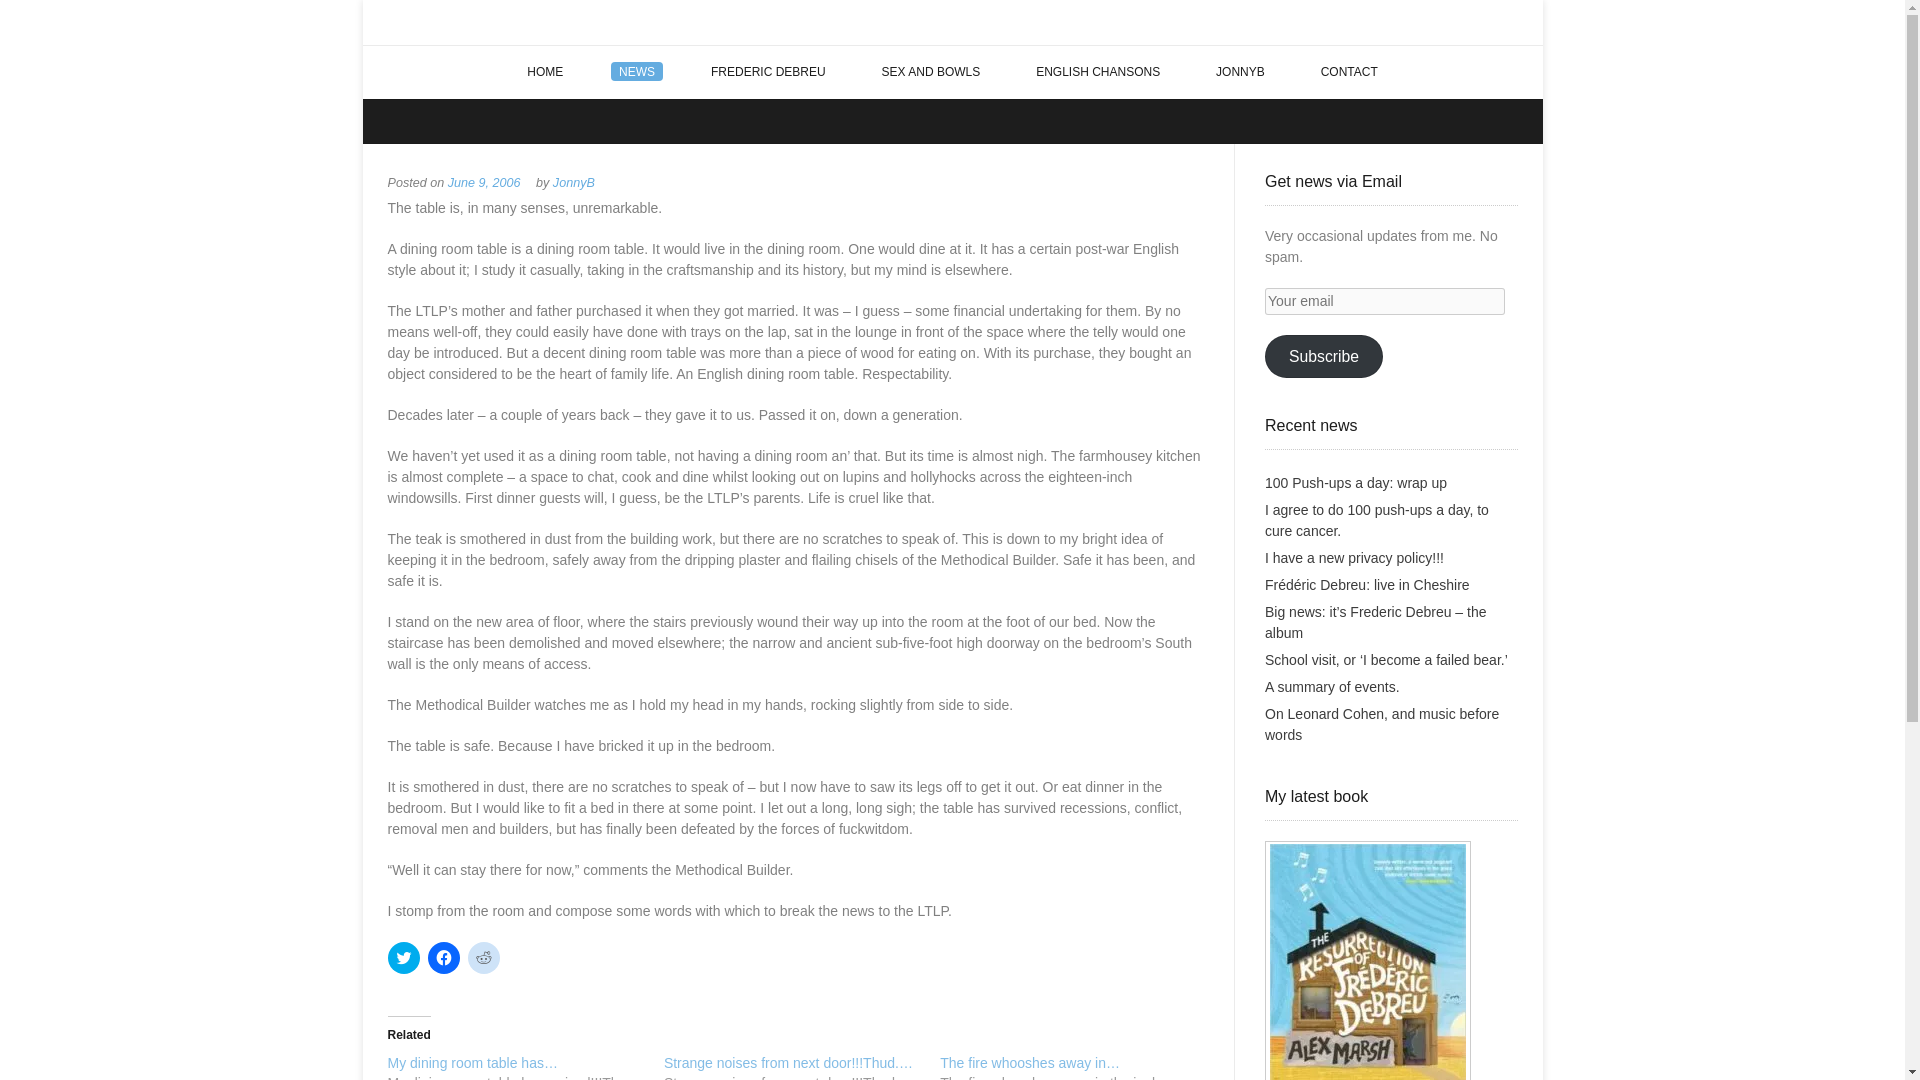  I want to click on ENGLISH CHANSONS, so click(1098, 72).